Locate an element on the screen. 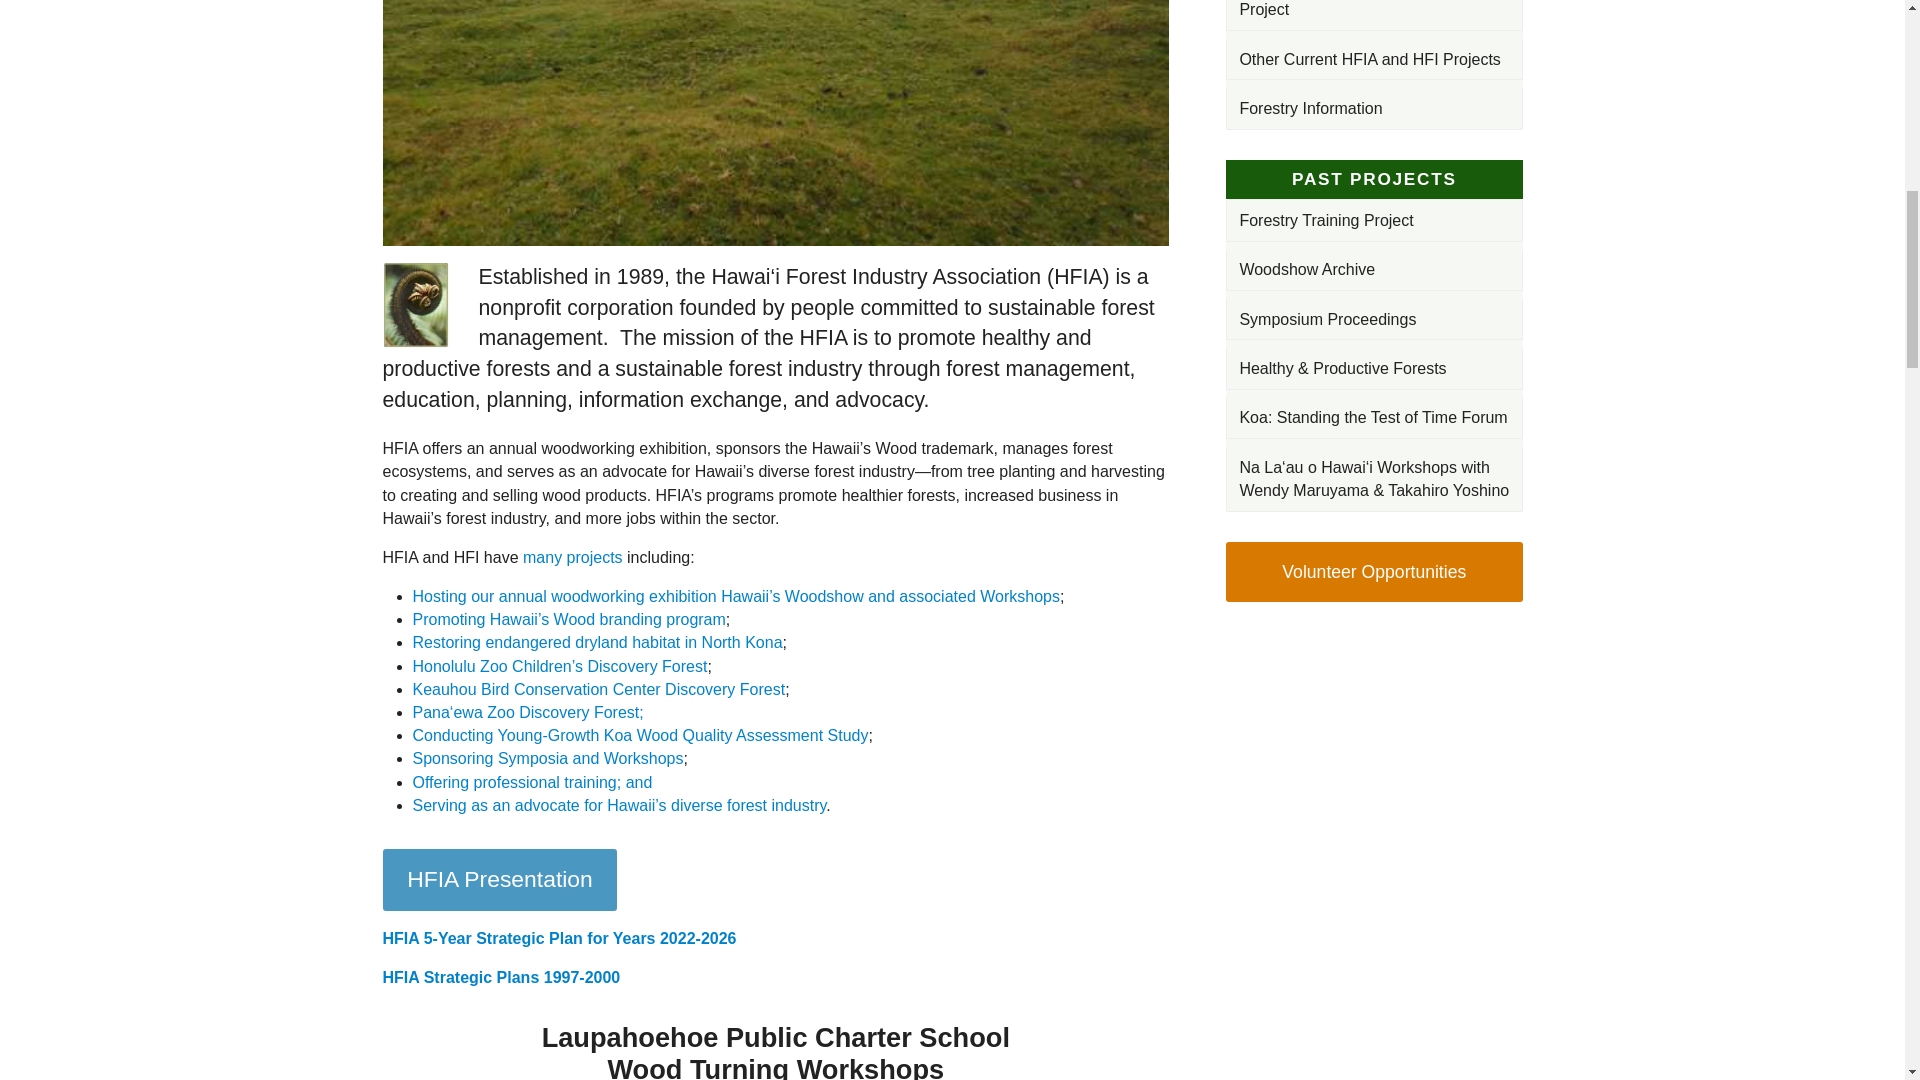  Keauhou Bird Conservation Center Discovery Forest is located at coordinates (598, 689).